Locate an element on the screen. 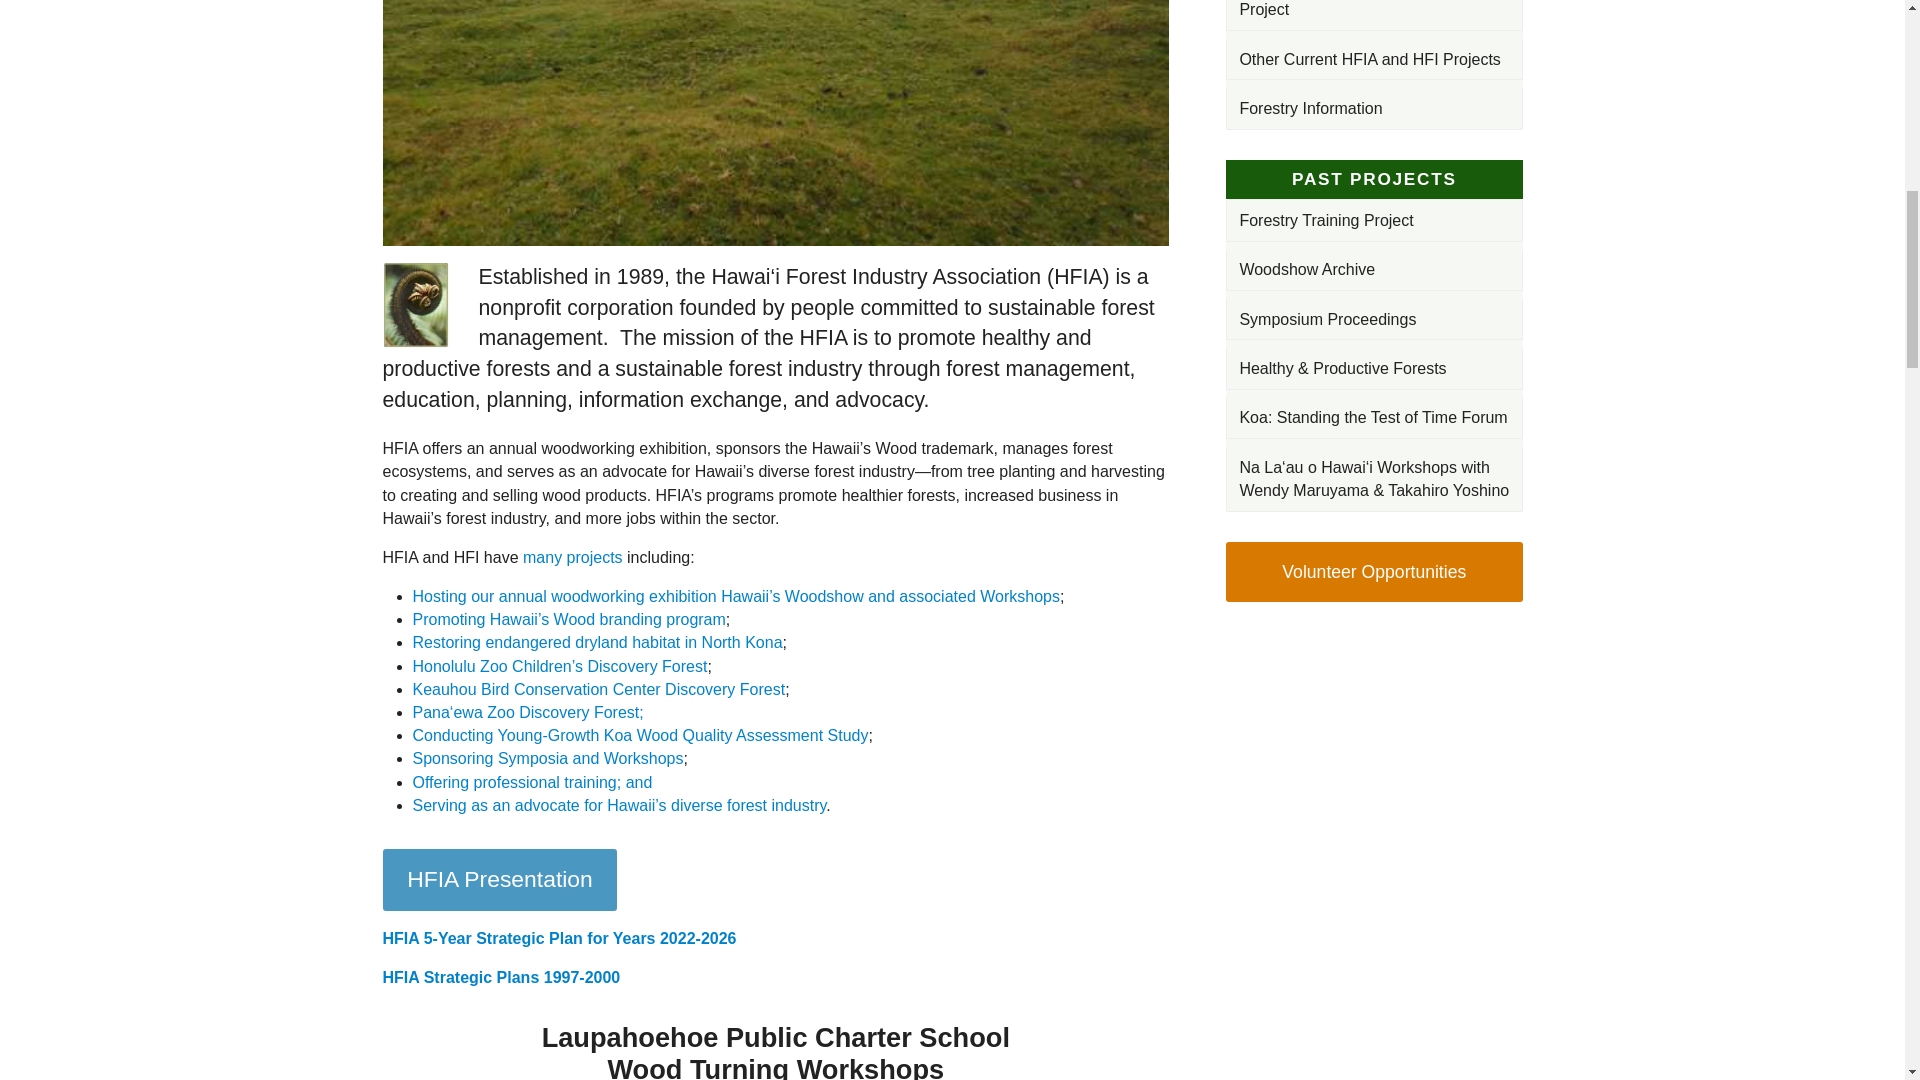  Keauhou Bird Conservation Center Discovery Forest is located at coordinates (598, 689).